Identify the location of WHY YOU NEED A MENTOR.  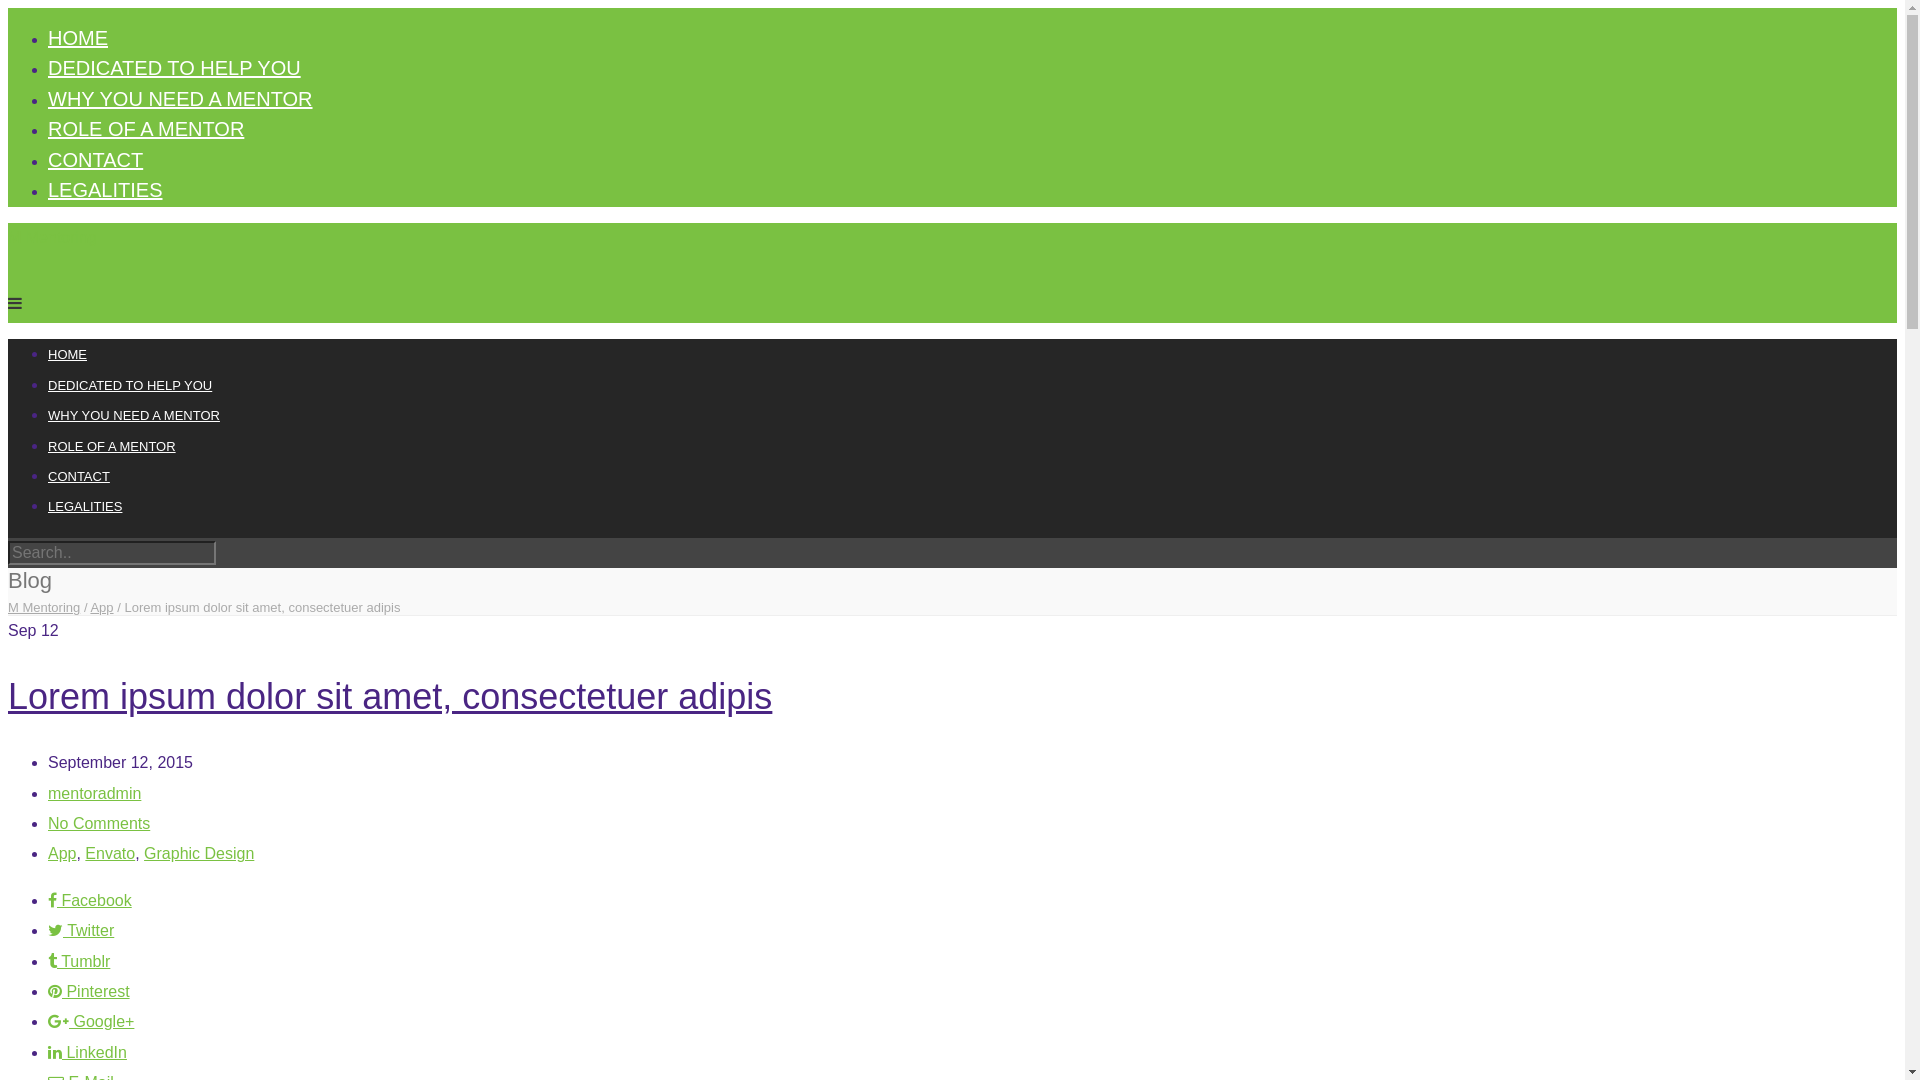
(180, 99).